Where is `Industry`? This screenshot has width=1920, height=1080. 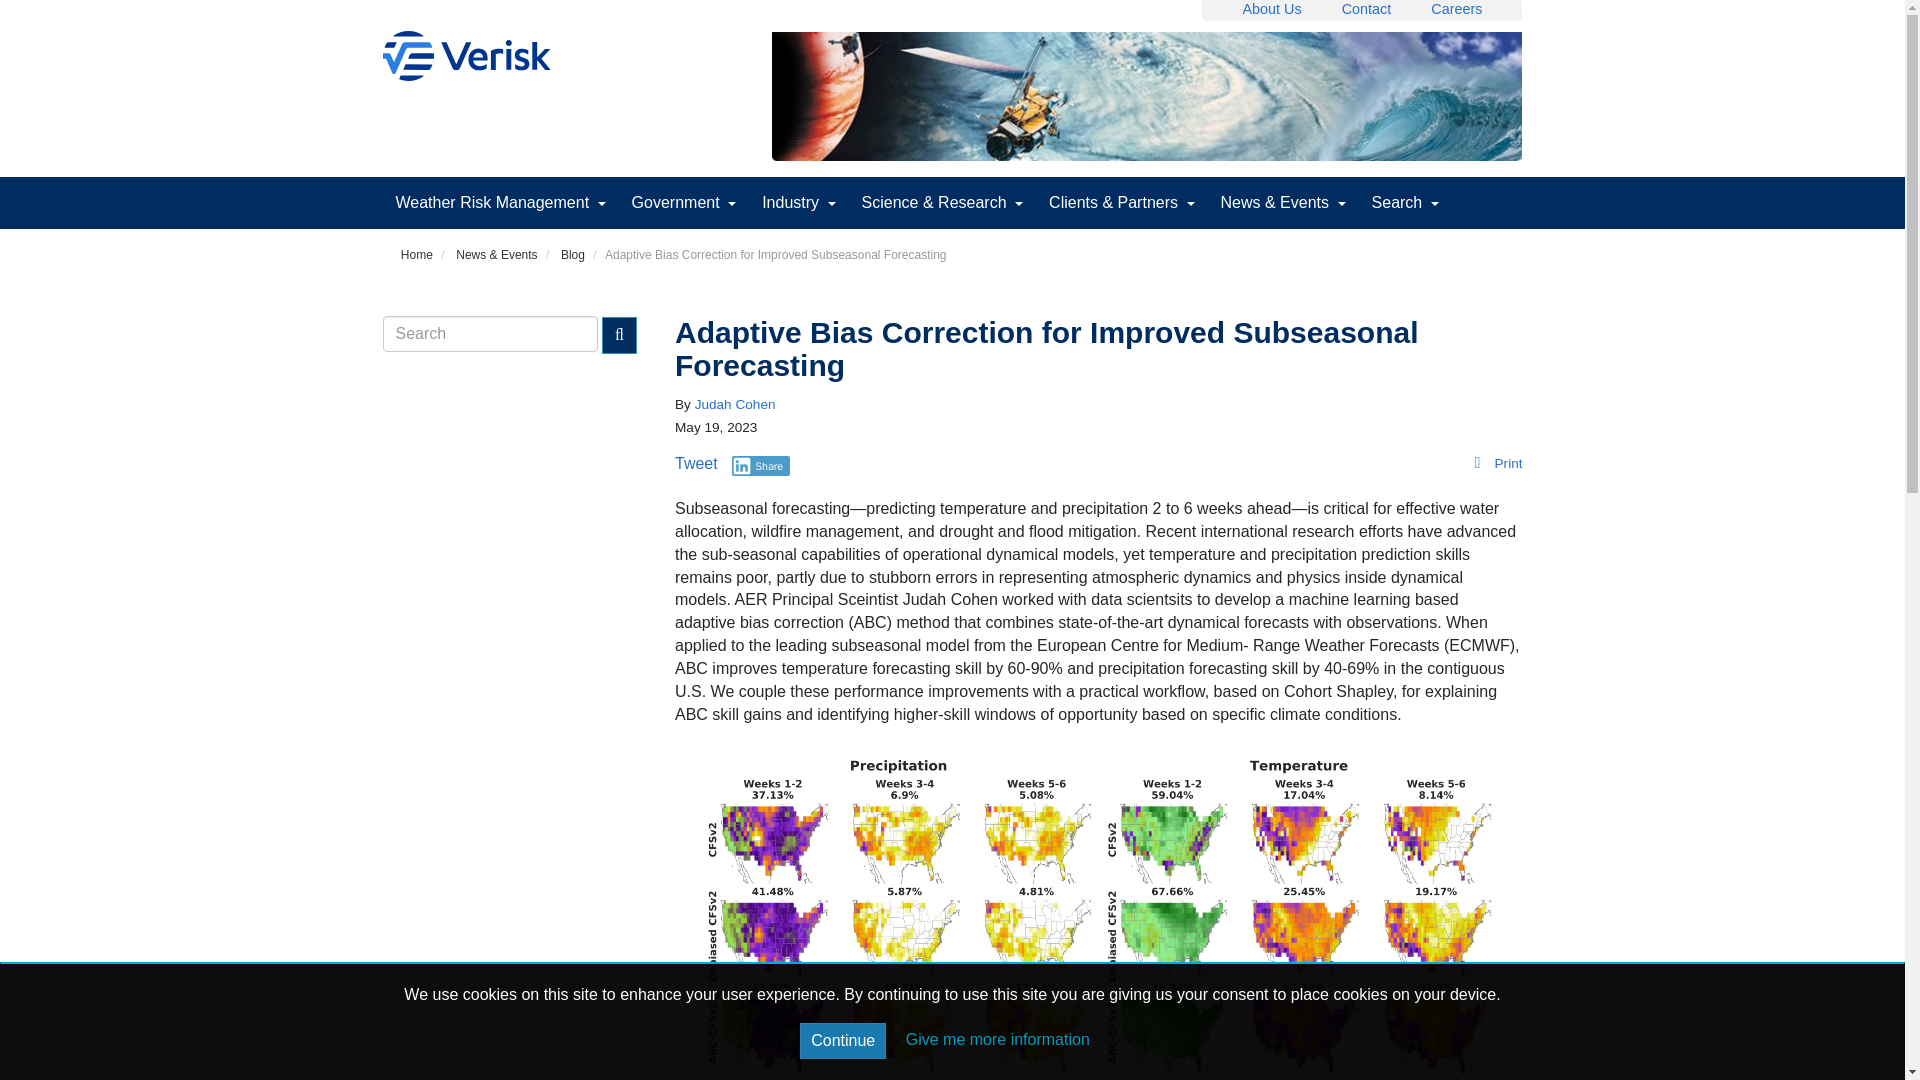
Industry is located at coordinates (798, 202).